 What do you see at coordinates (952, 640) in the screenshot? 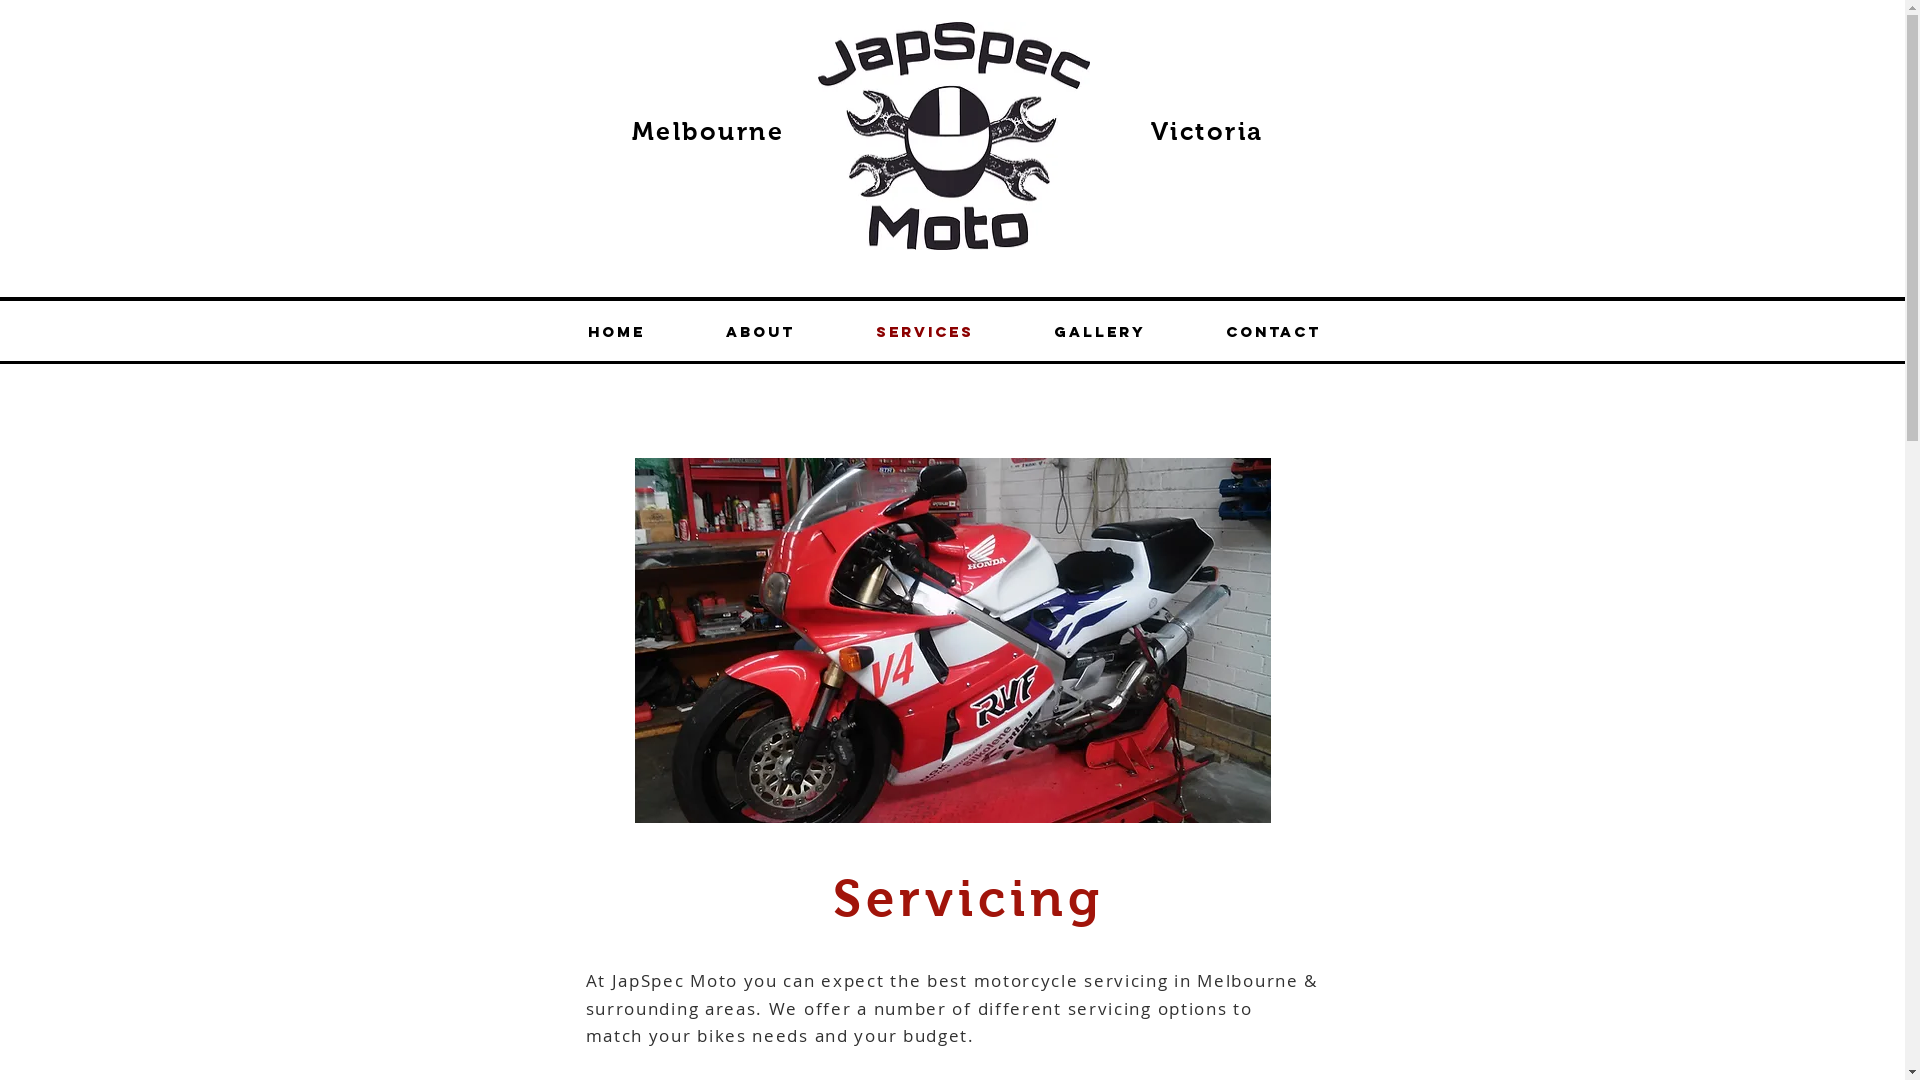
I see `20150219_091533.jpg` at bounding box center [952, 640].